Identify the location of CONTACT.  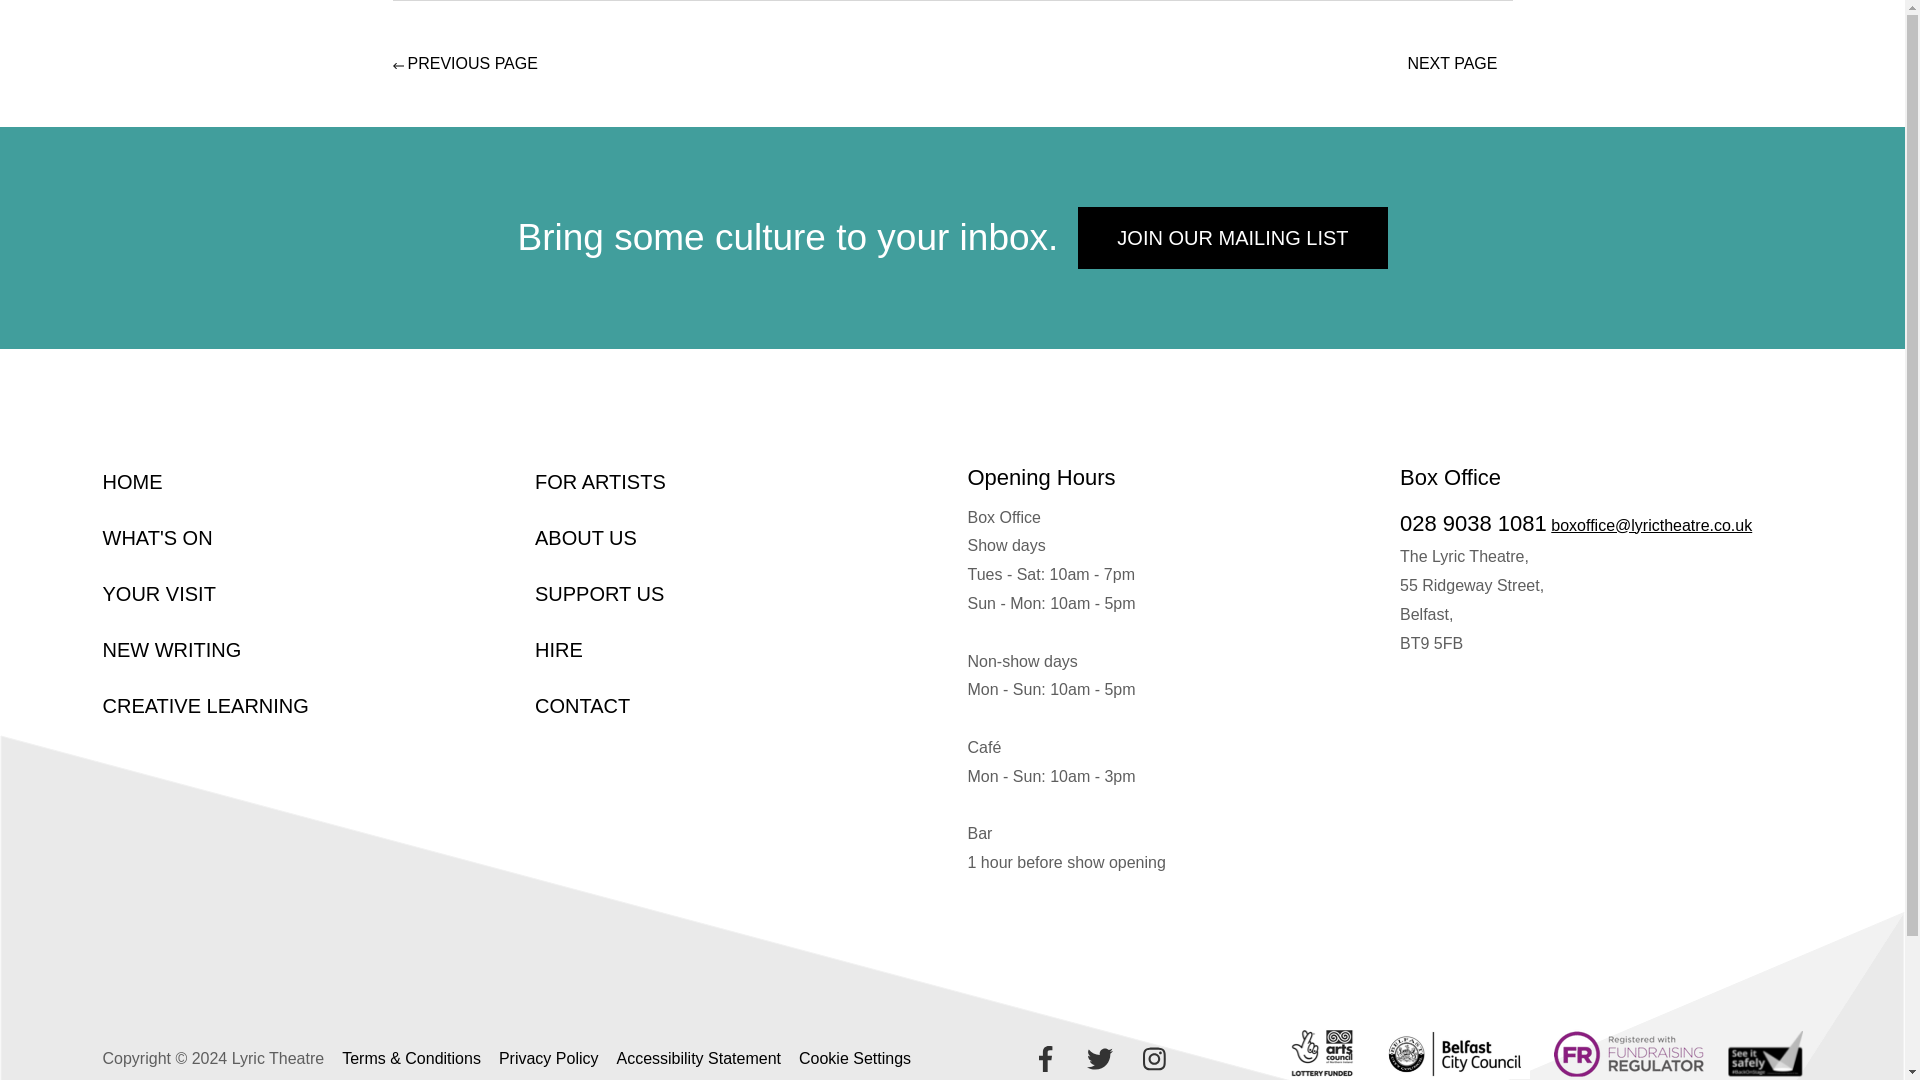
(582, 706).